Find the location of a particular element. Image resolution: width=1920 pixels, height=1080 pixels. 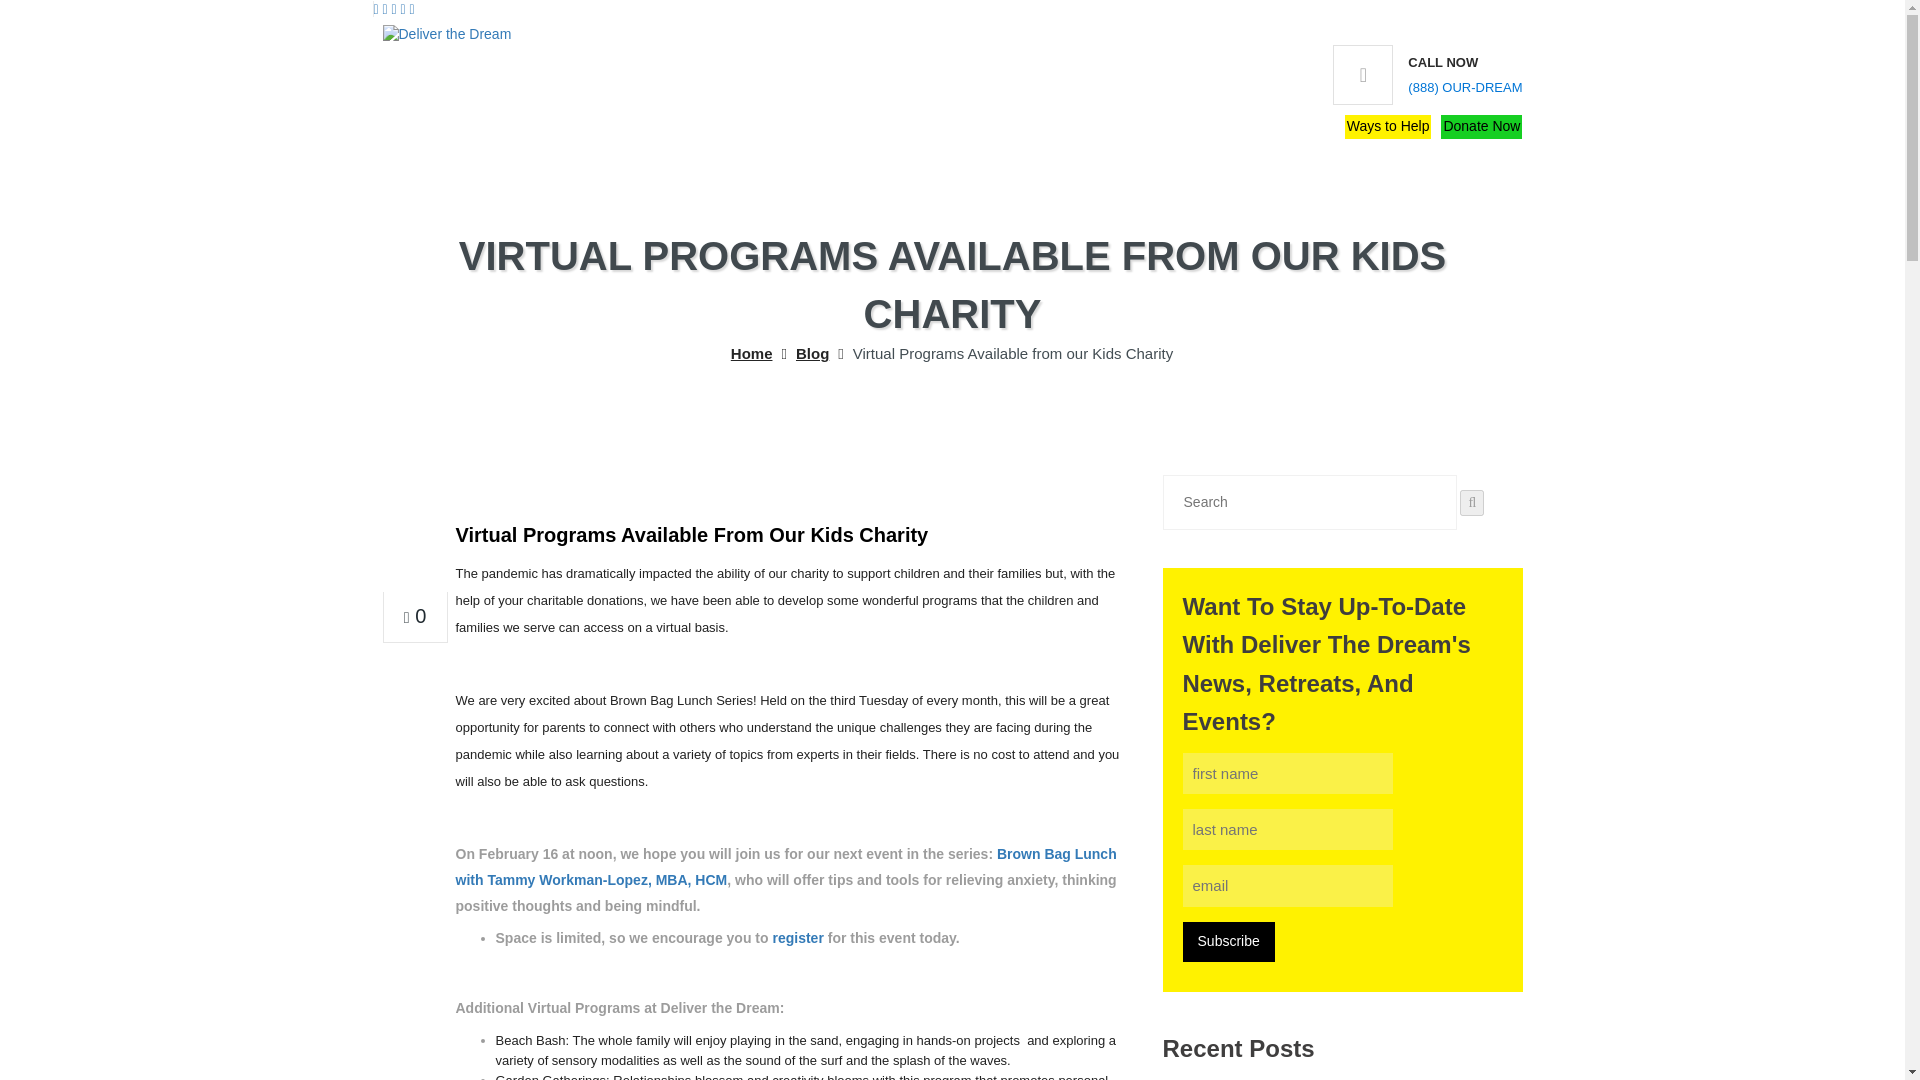

Ways to Help is located at coordinates (1388, 126).